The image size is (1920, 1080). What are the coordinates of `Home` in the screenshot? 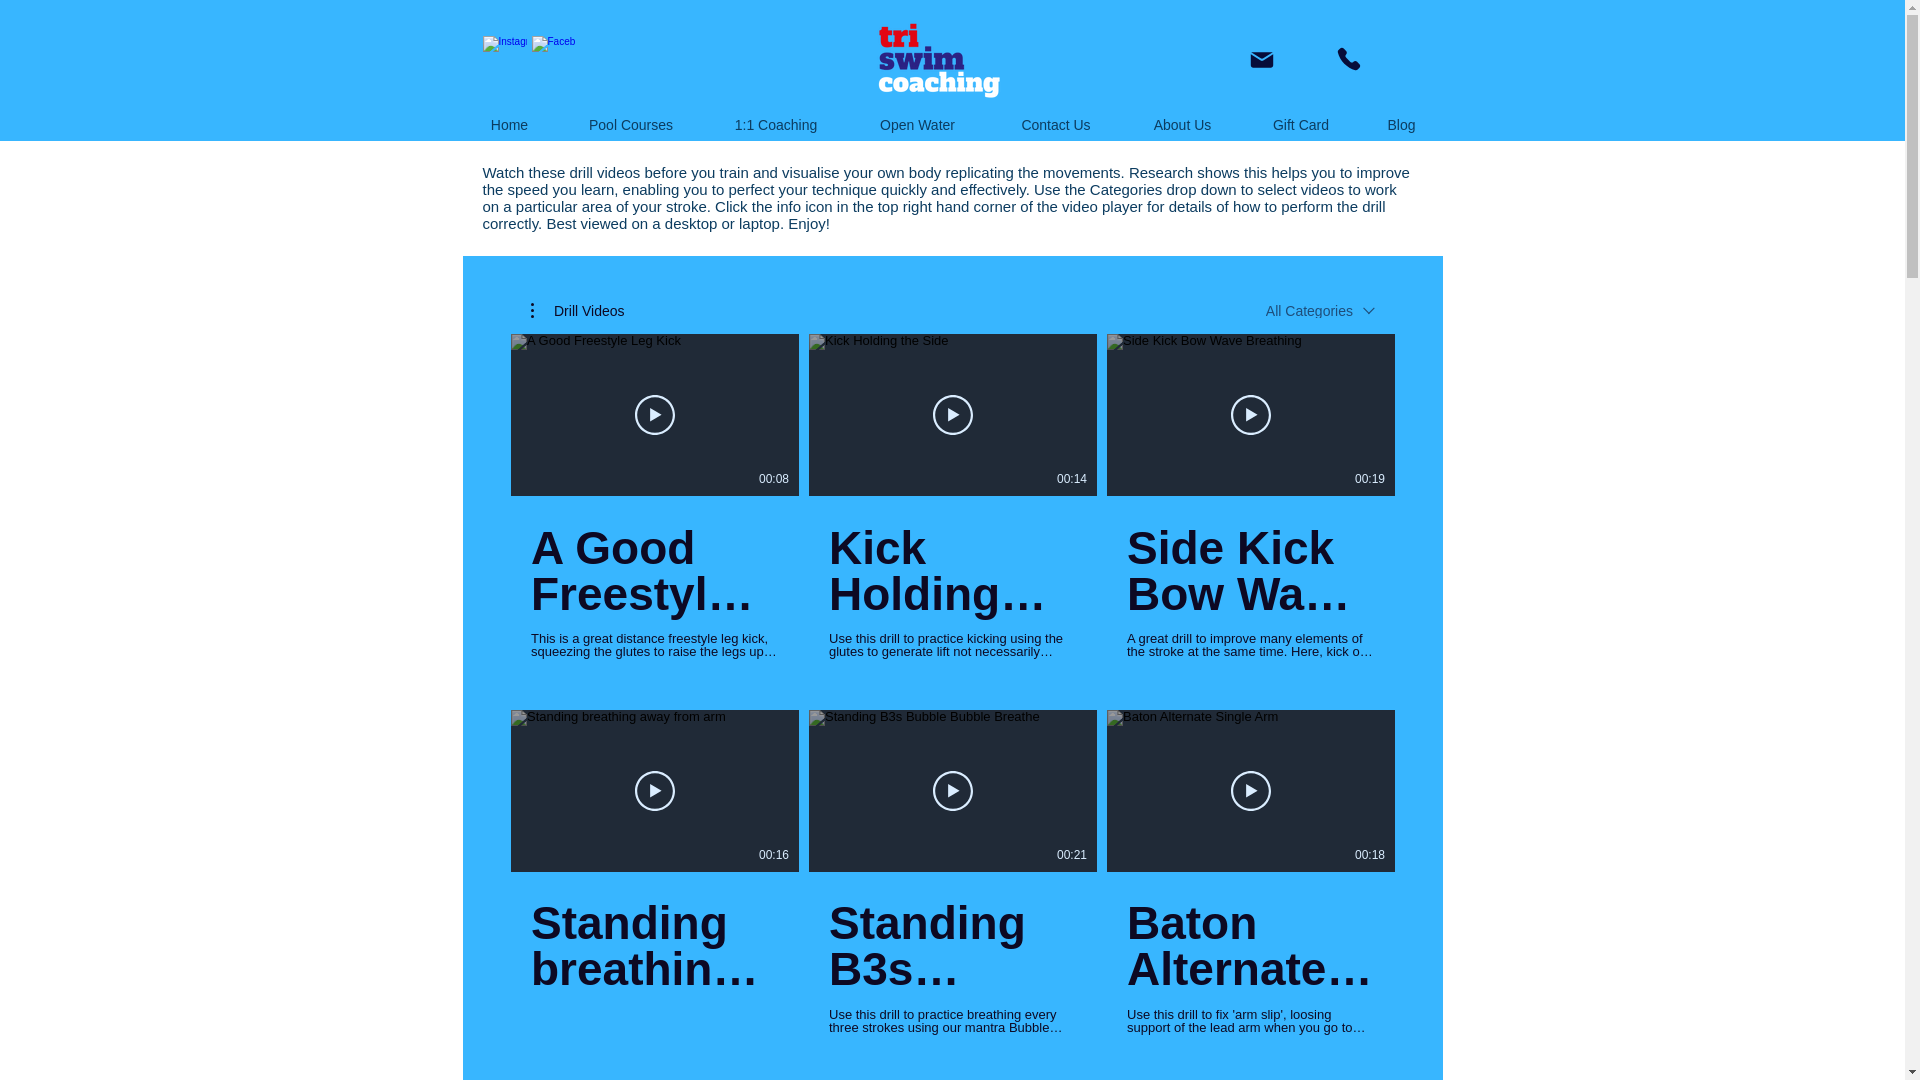 It's located at (509, 125).